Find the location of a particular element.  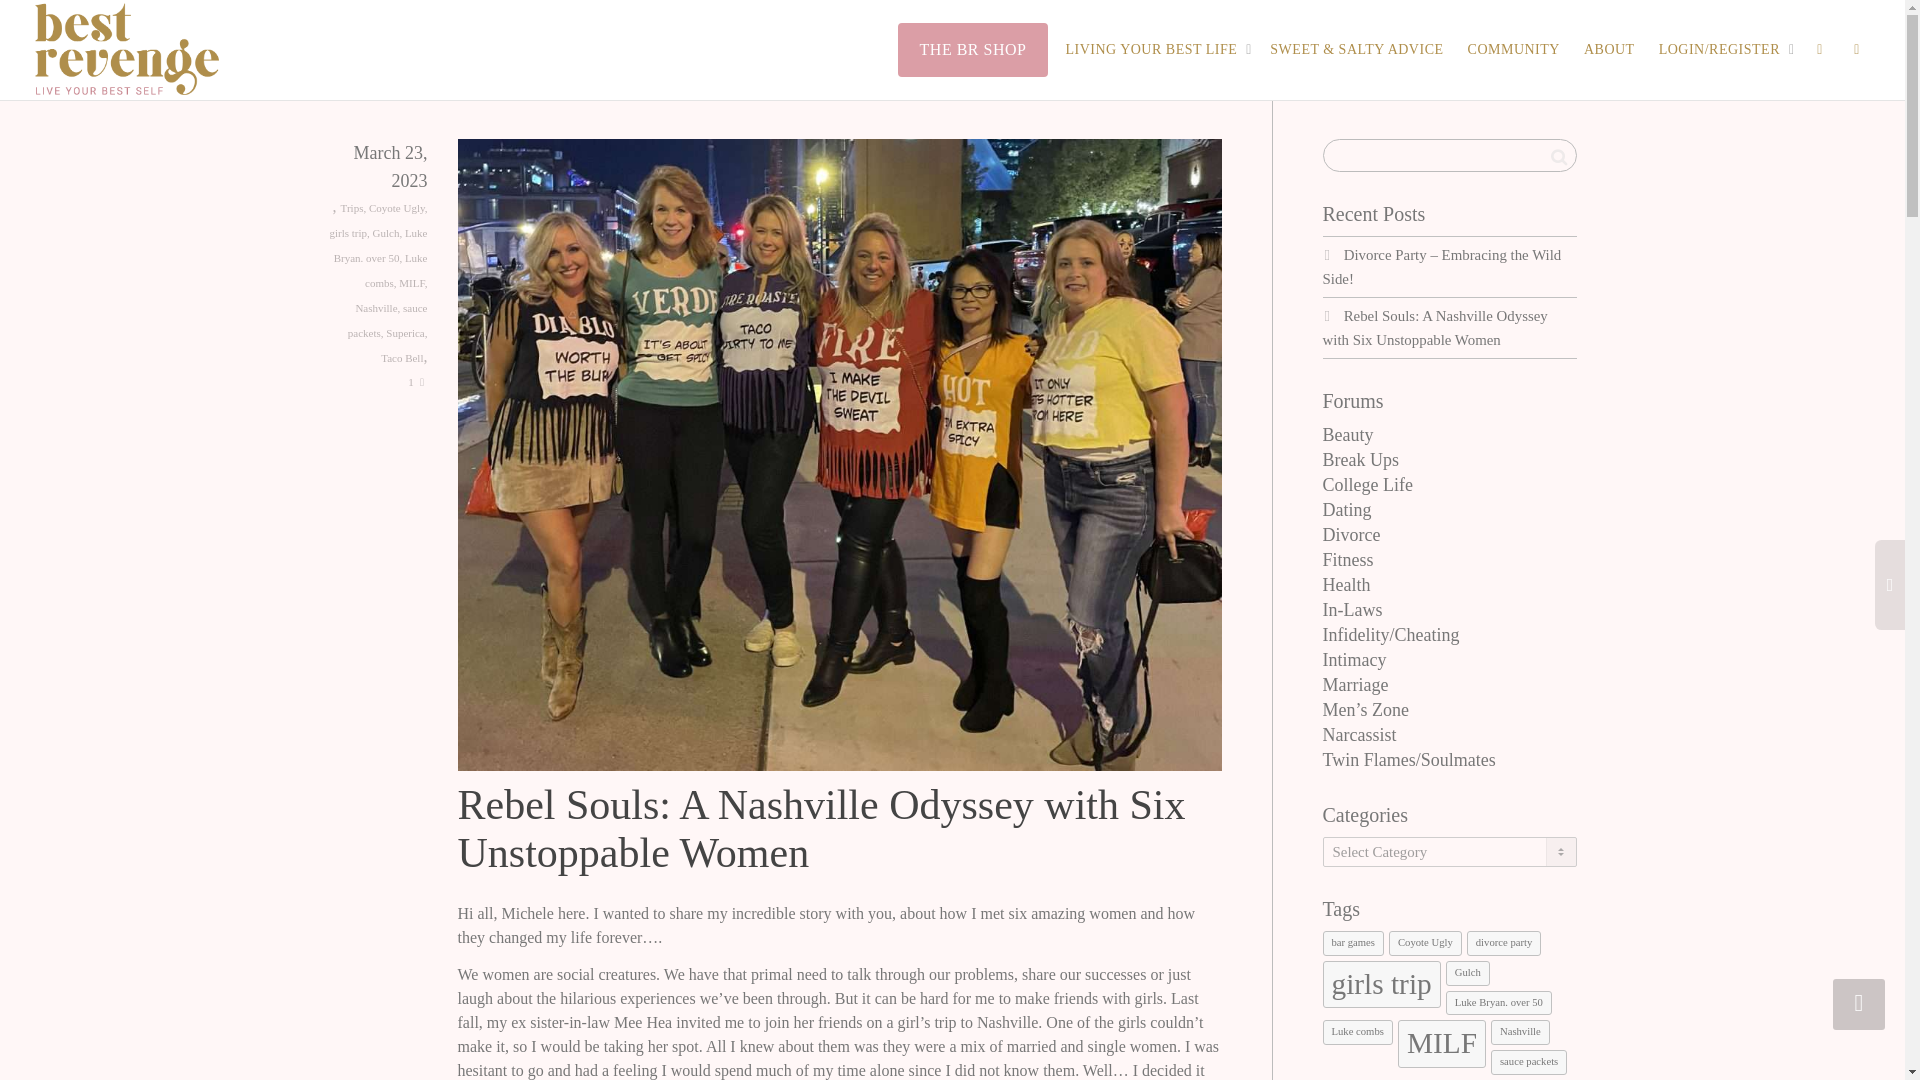

THE BR SHOP is located at coordinates (973, 48).